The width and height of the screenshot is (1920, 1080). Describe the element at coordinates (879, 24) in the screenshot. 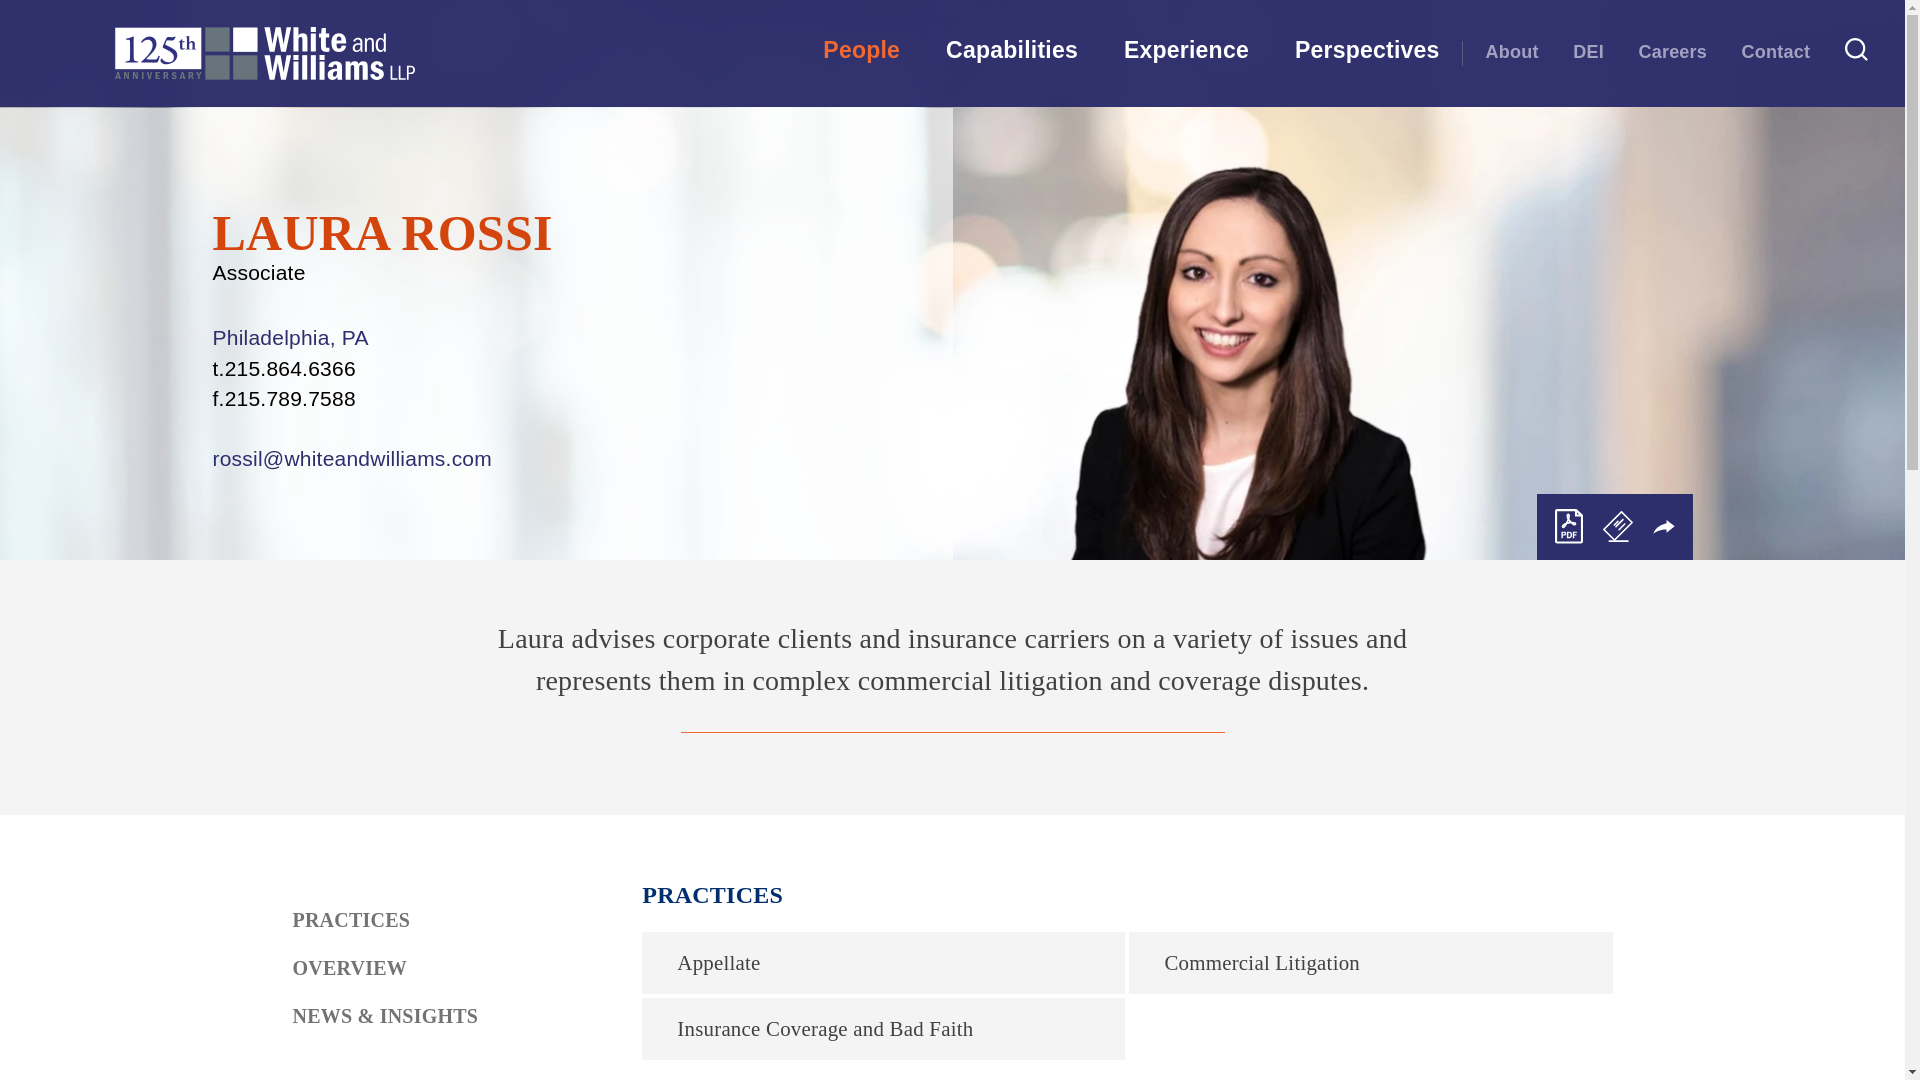

I see `Main Content` at that location.